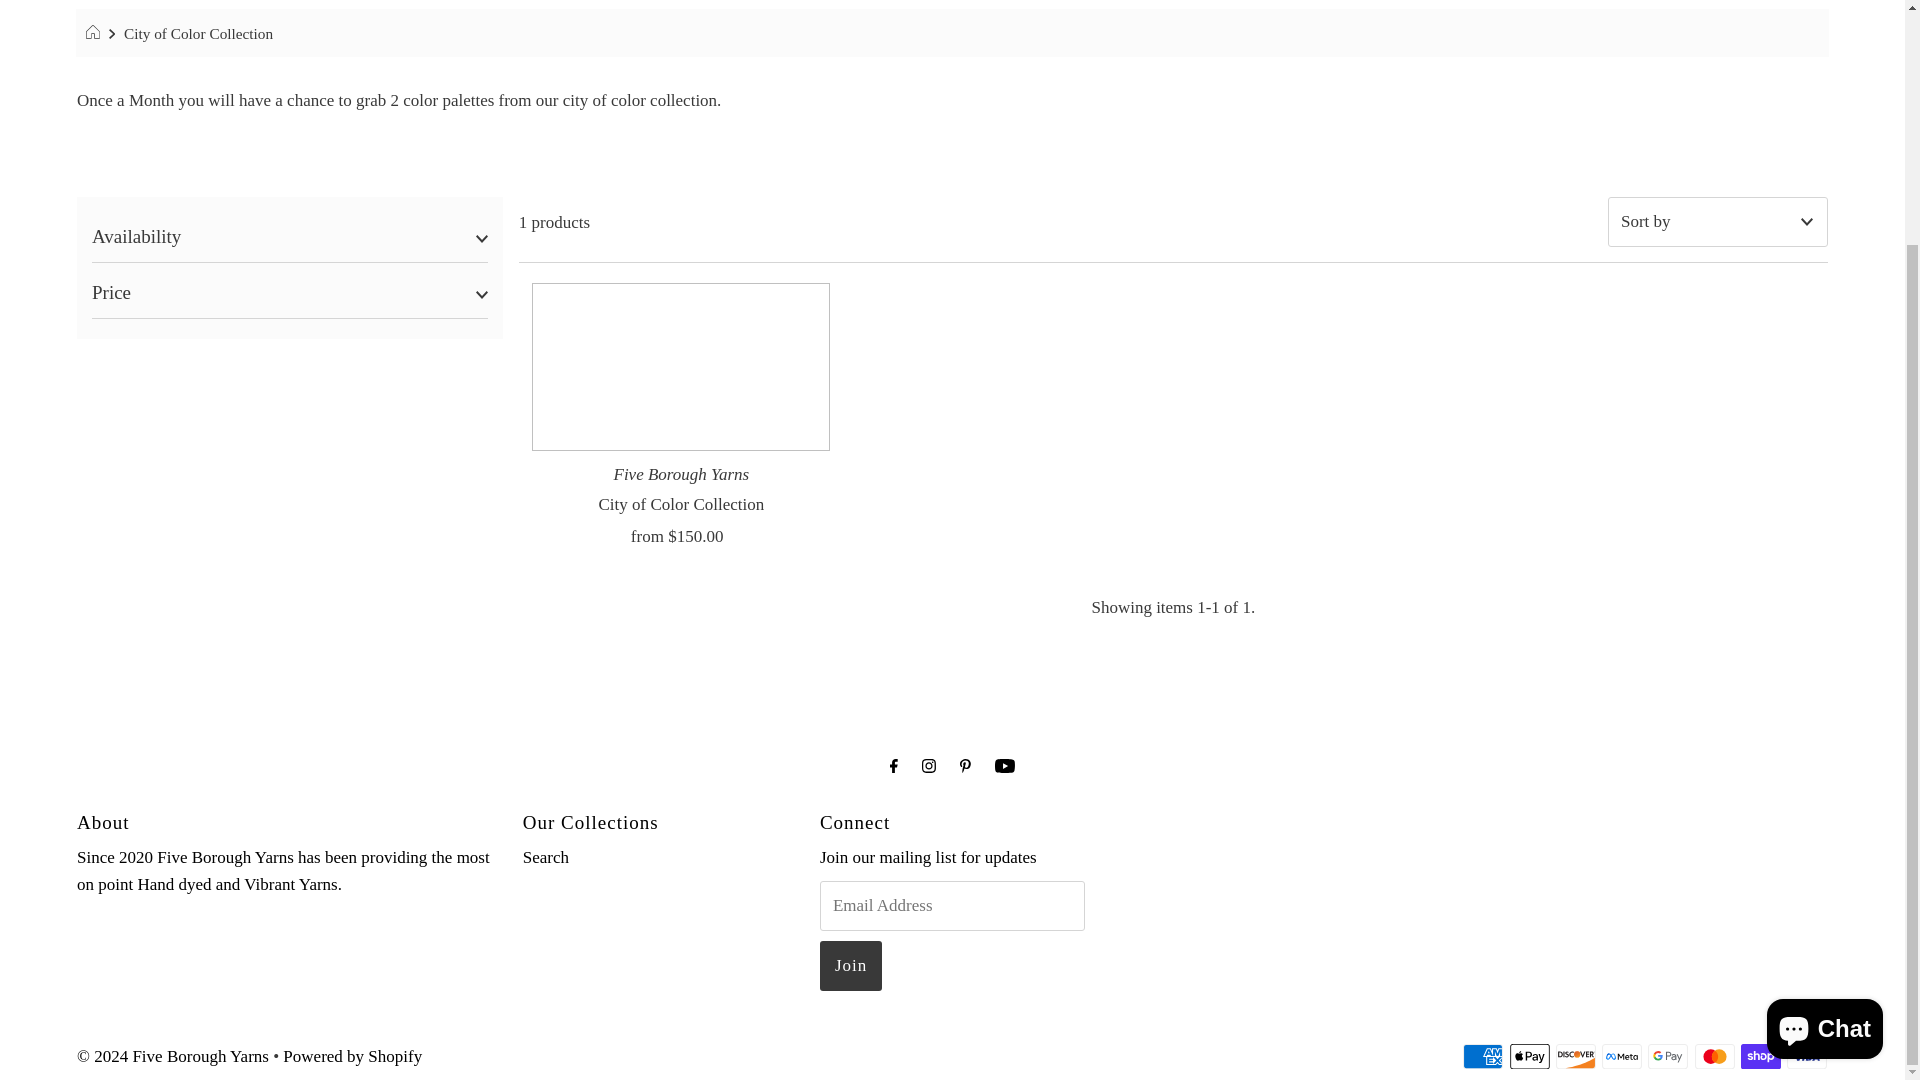 Image resolution: width=1920 pixels, height=1080 pixels. I want to click on Meta Pay, so click(1621, 1056).